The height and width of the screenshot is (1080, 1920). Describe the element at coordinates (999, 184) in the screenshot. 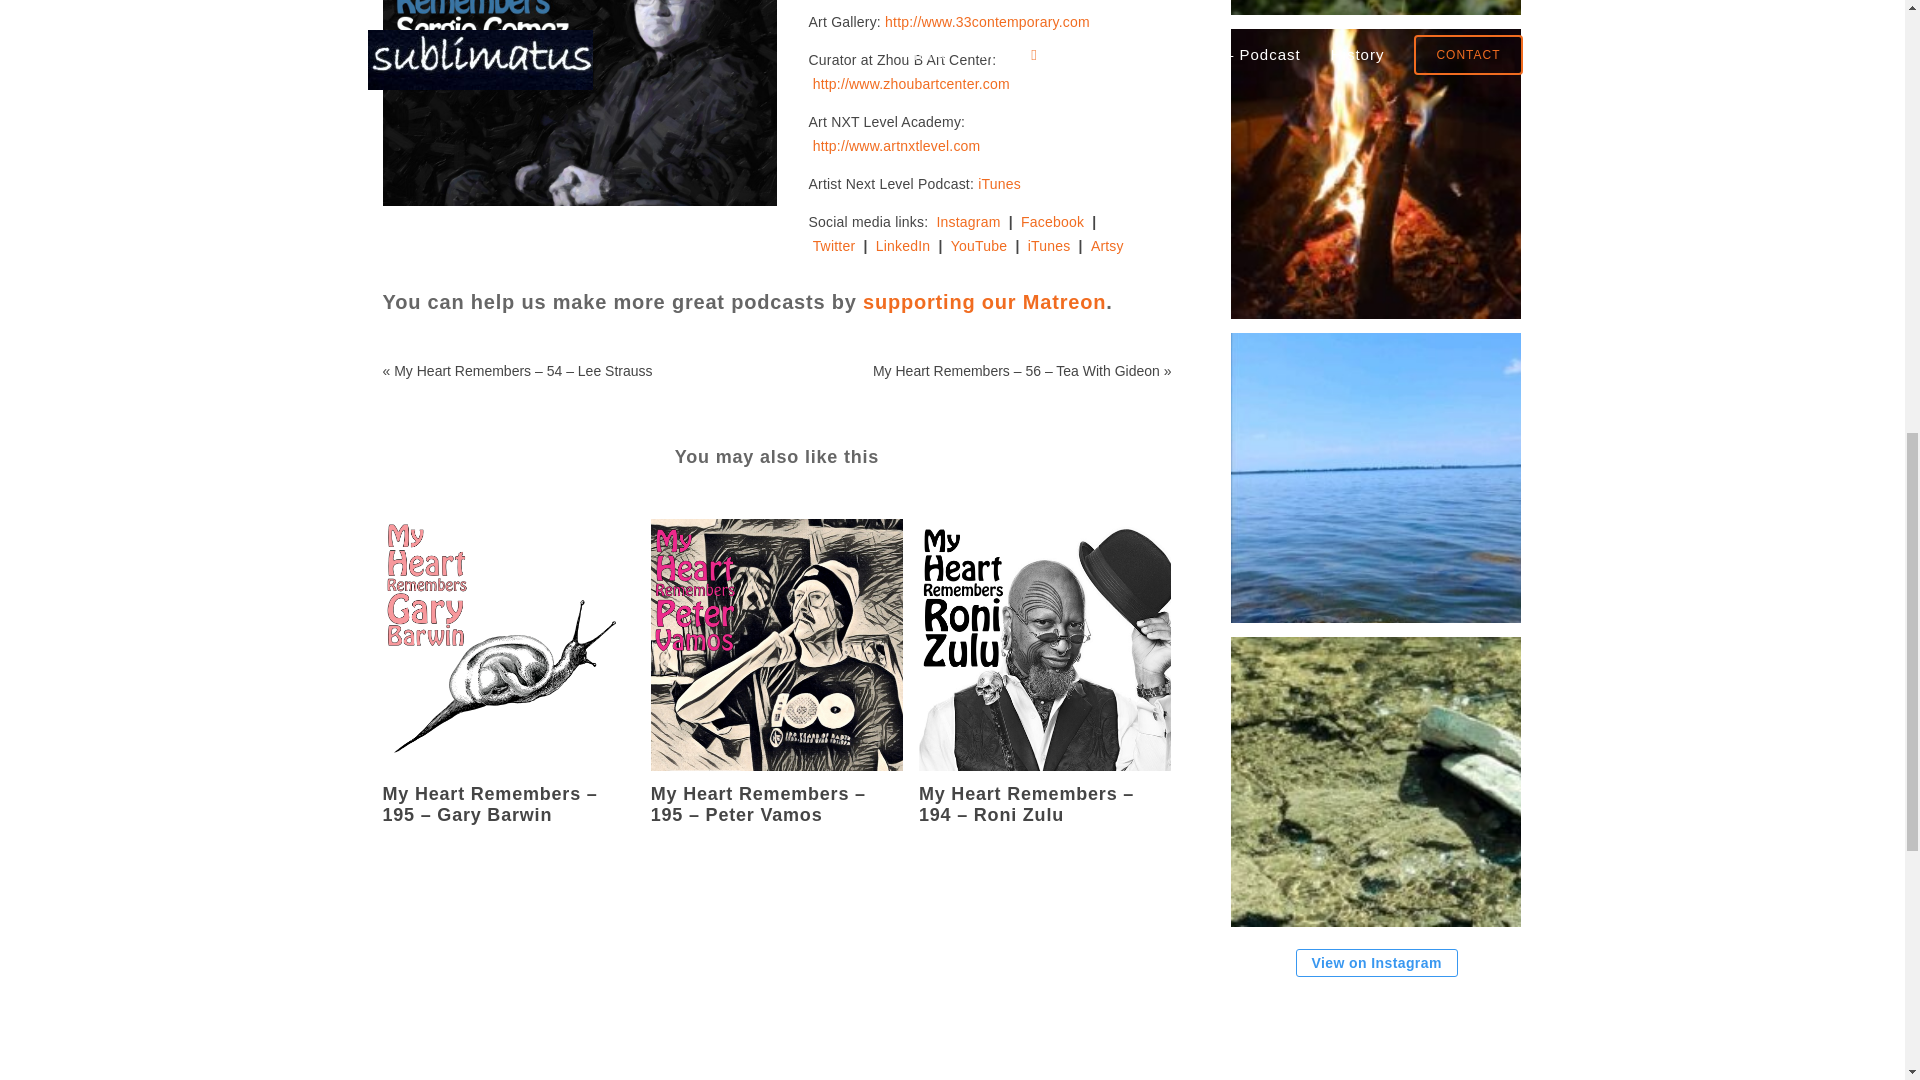

I see `iTunes` at that location.